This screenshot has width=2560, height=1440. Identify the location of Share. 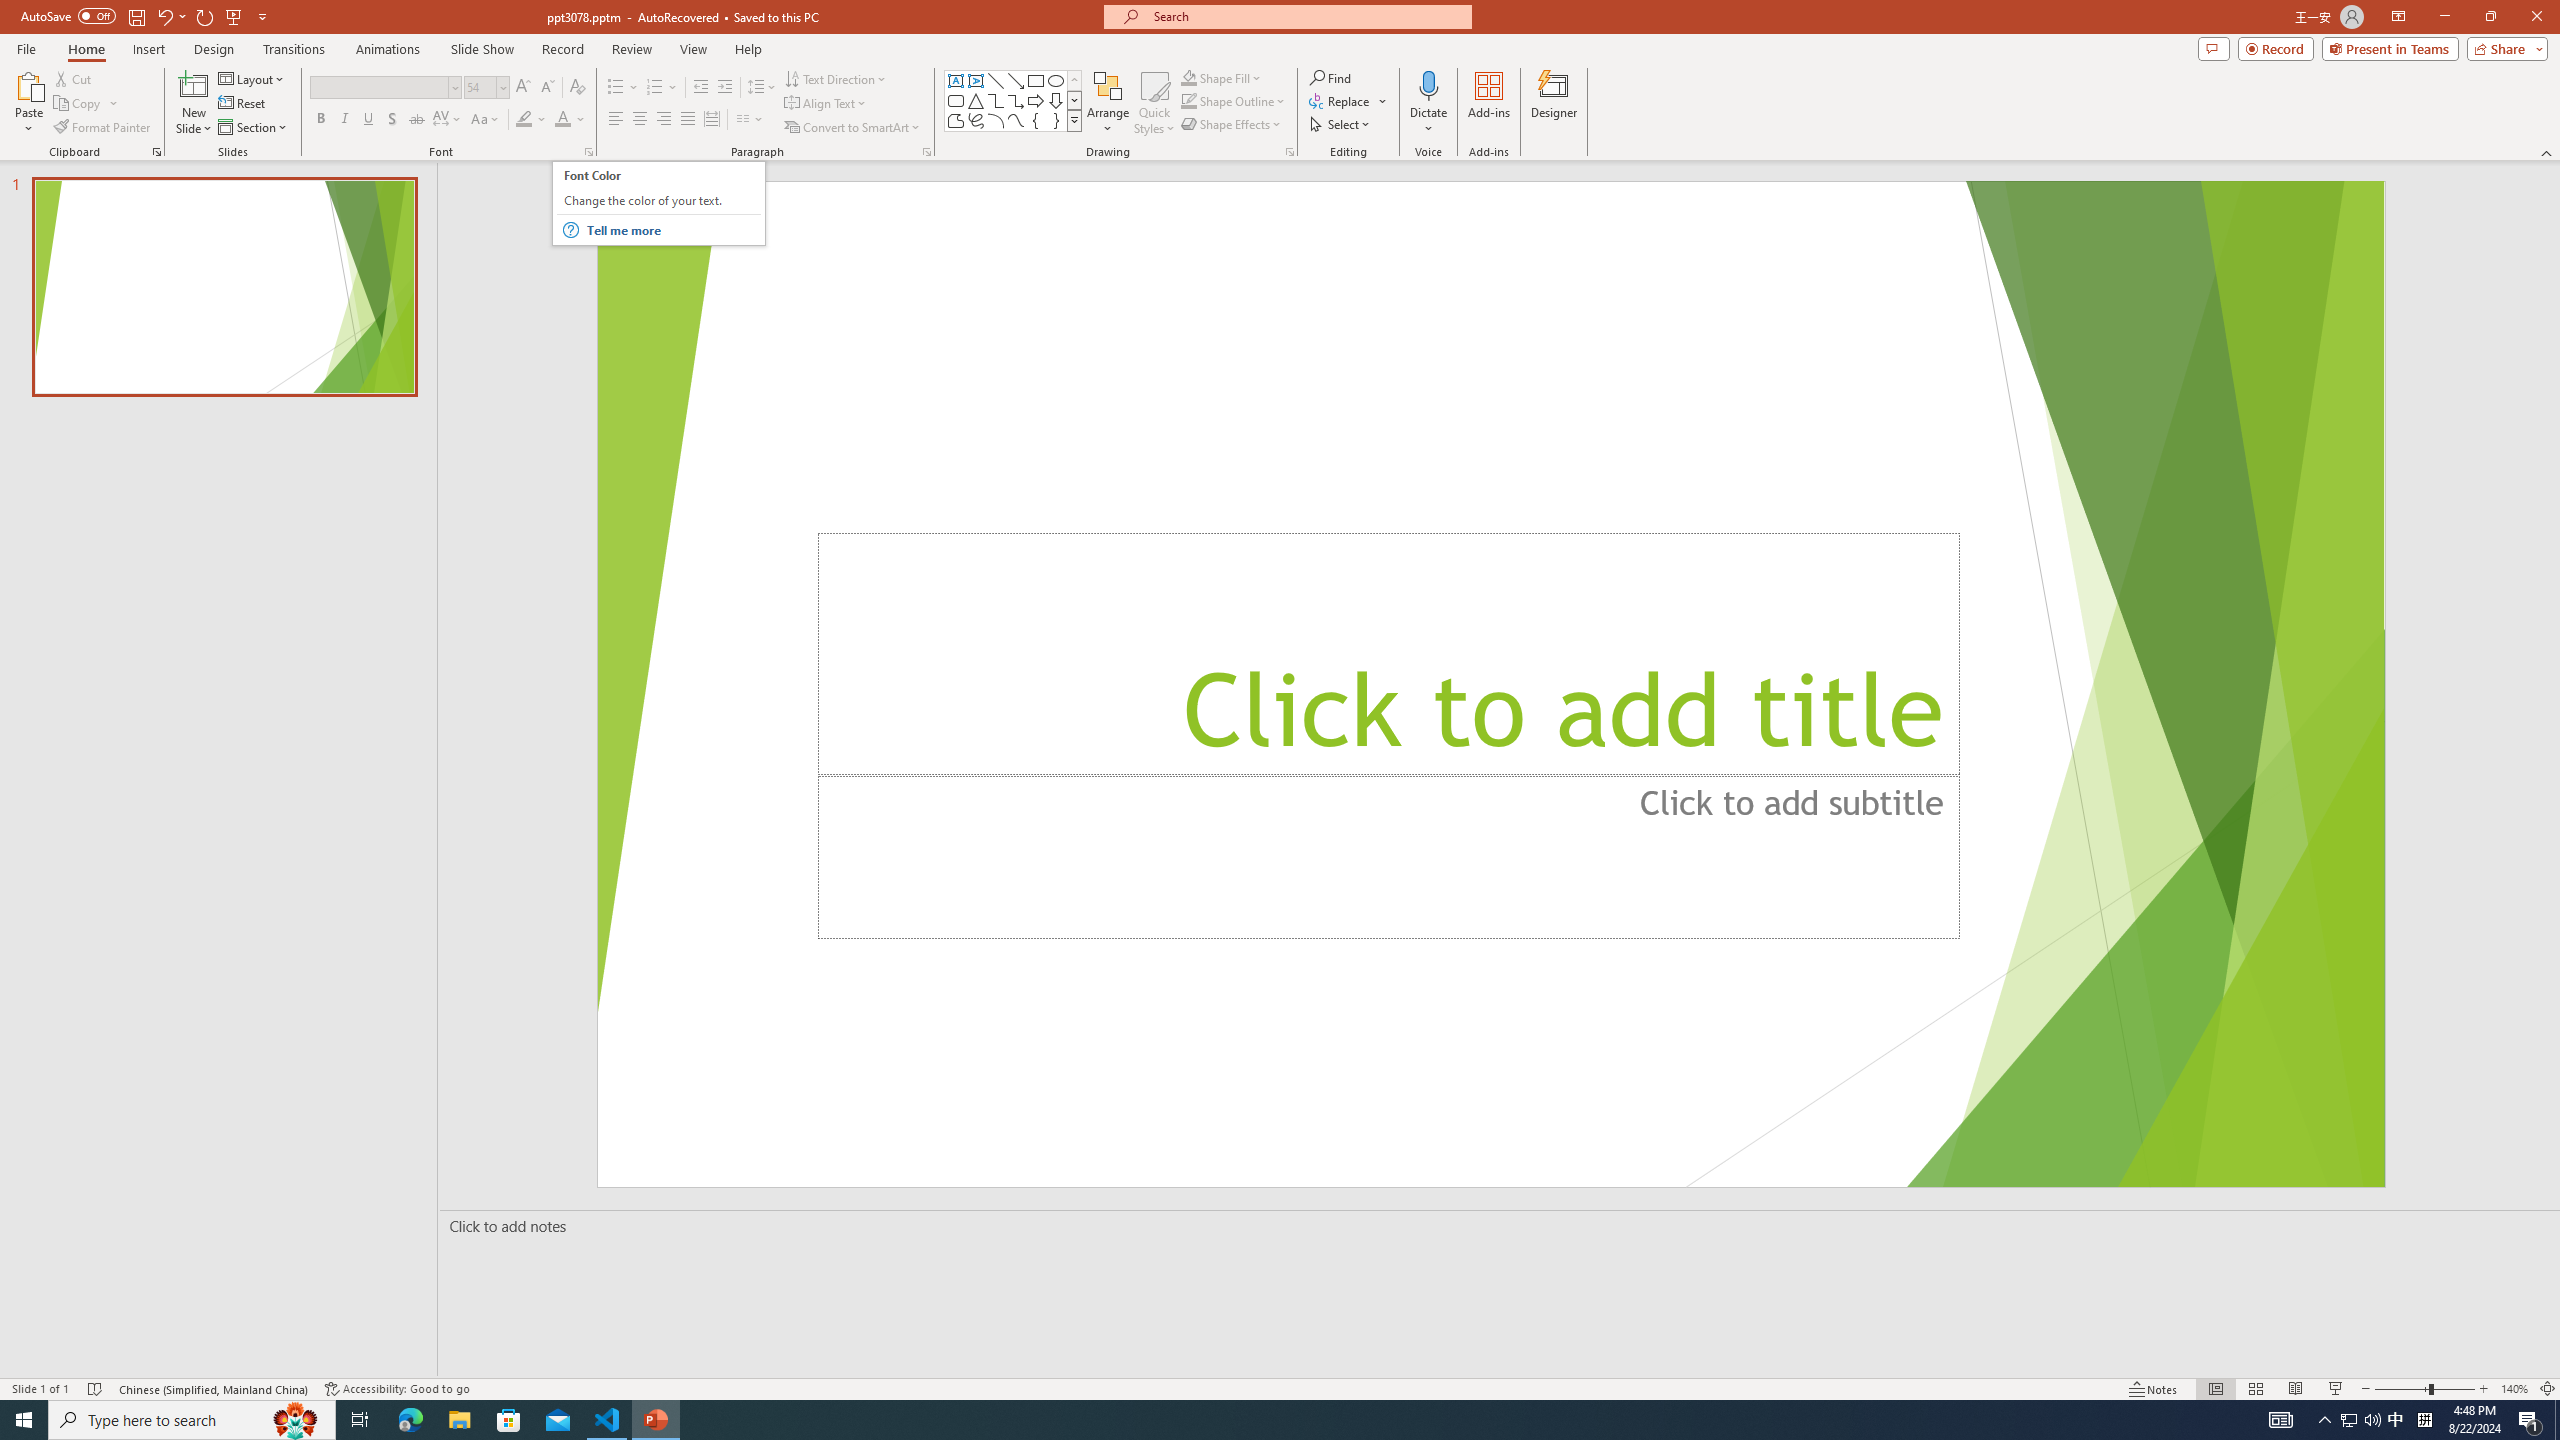
(2504, 48).